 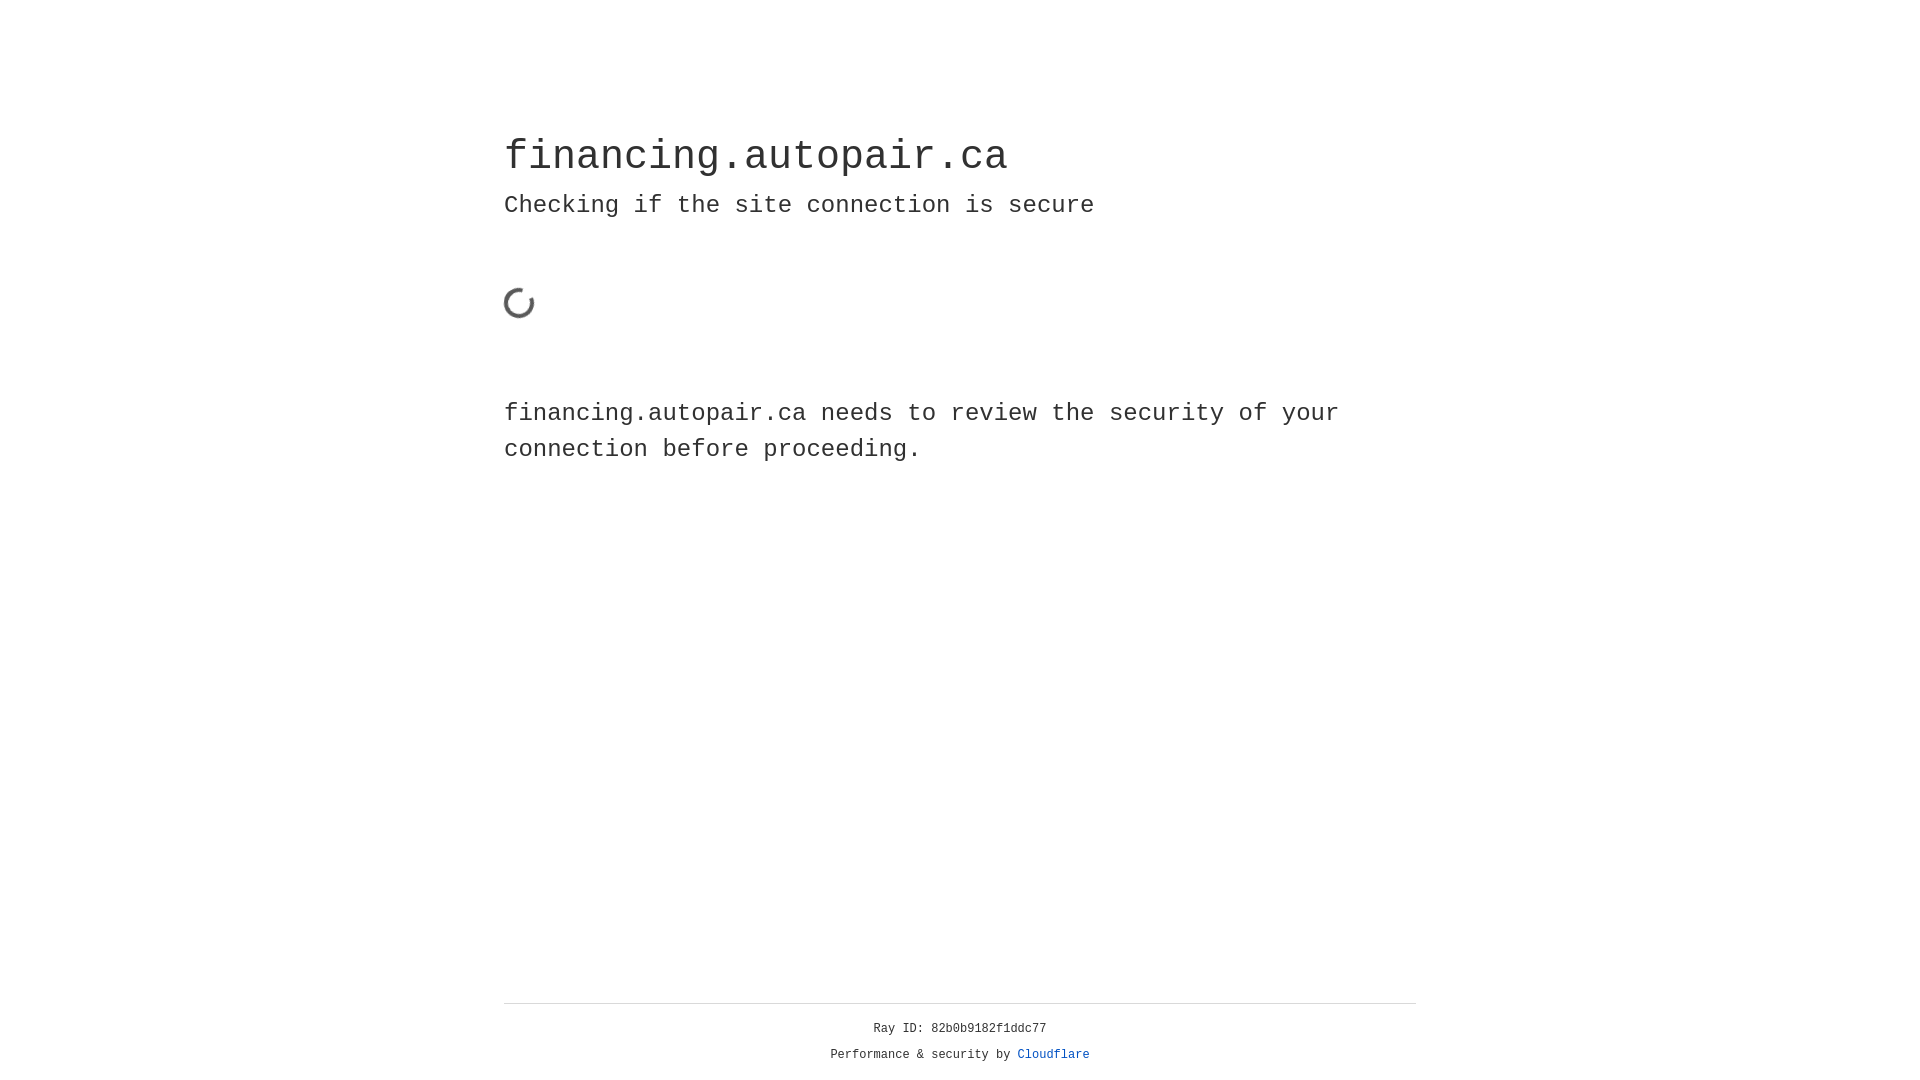 I want to click on Cloudflare, so click(x=1054, y=1055).